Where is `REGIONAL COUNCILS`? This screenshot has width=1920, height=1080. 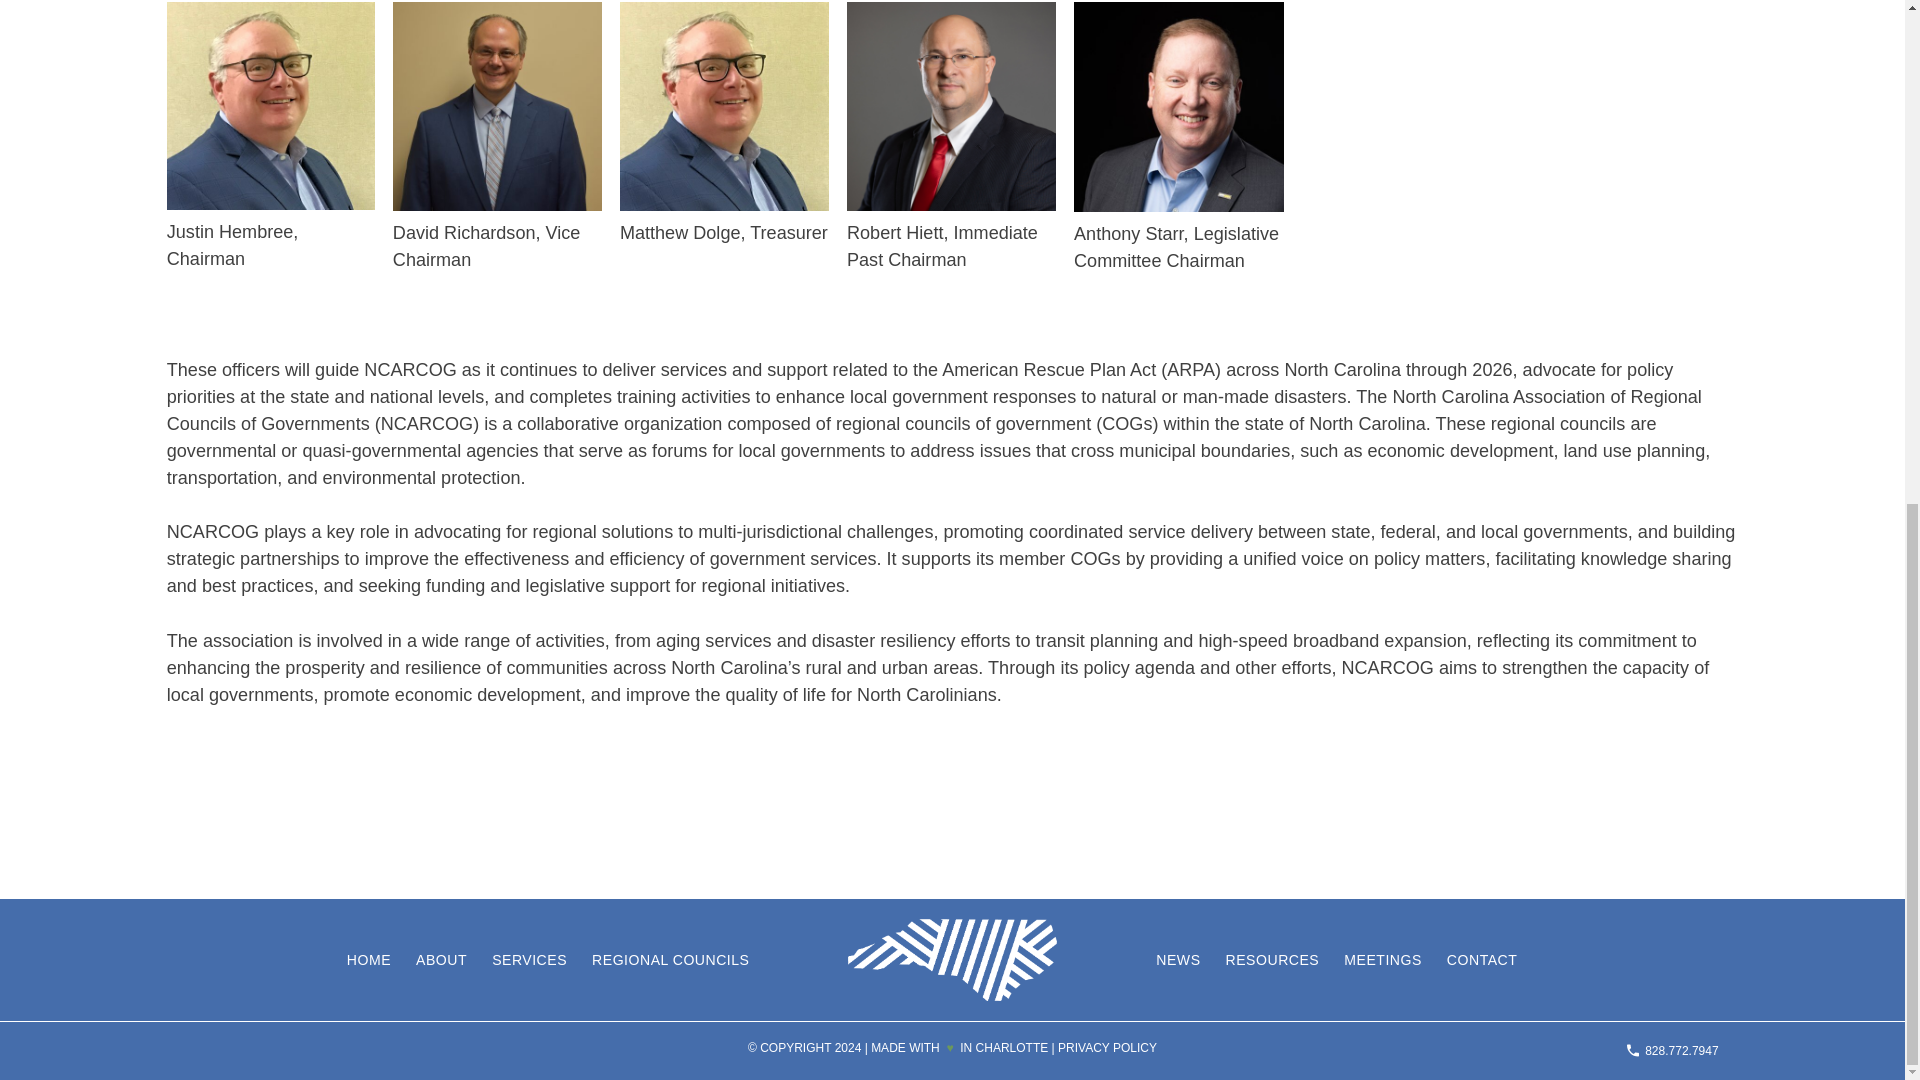 REGIONAL COUNCILS is located at coordinates (670, 959).